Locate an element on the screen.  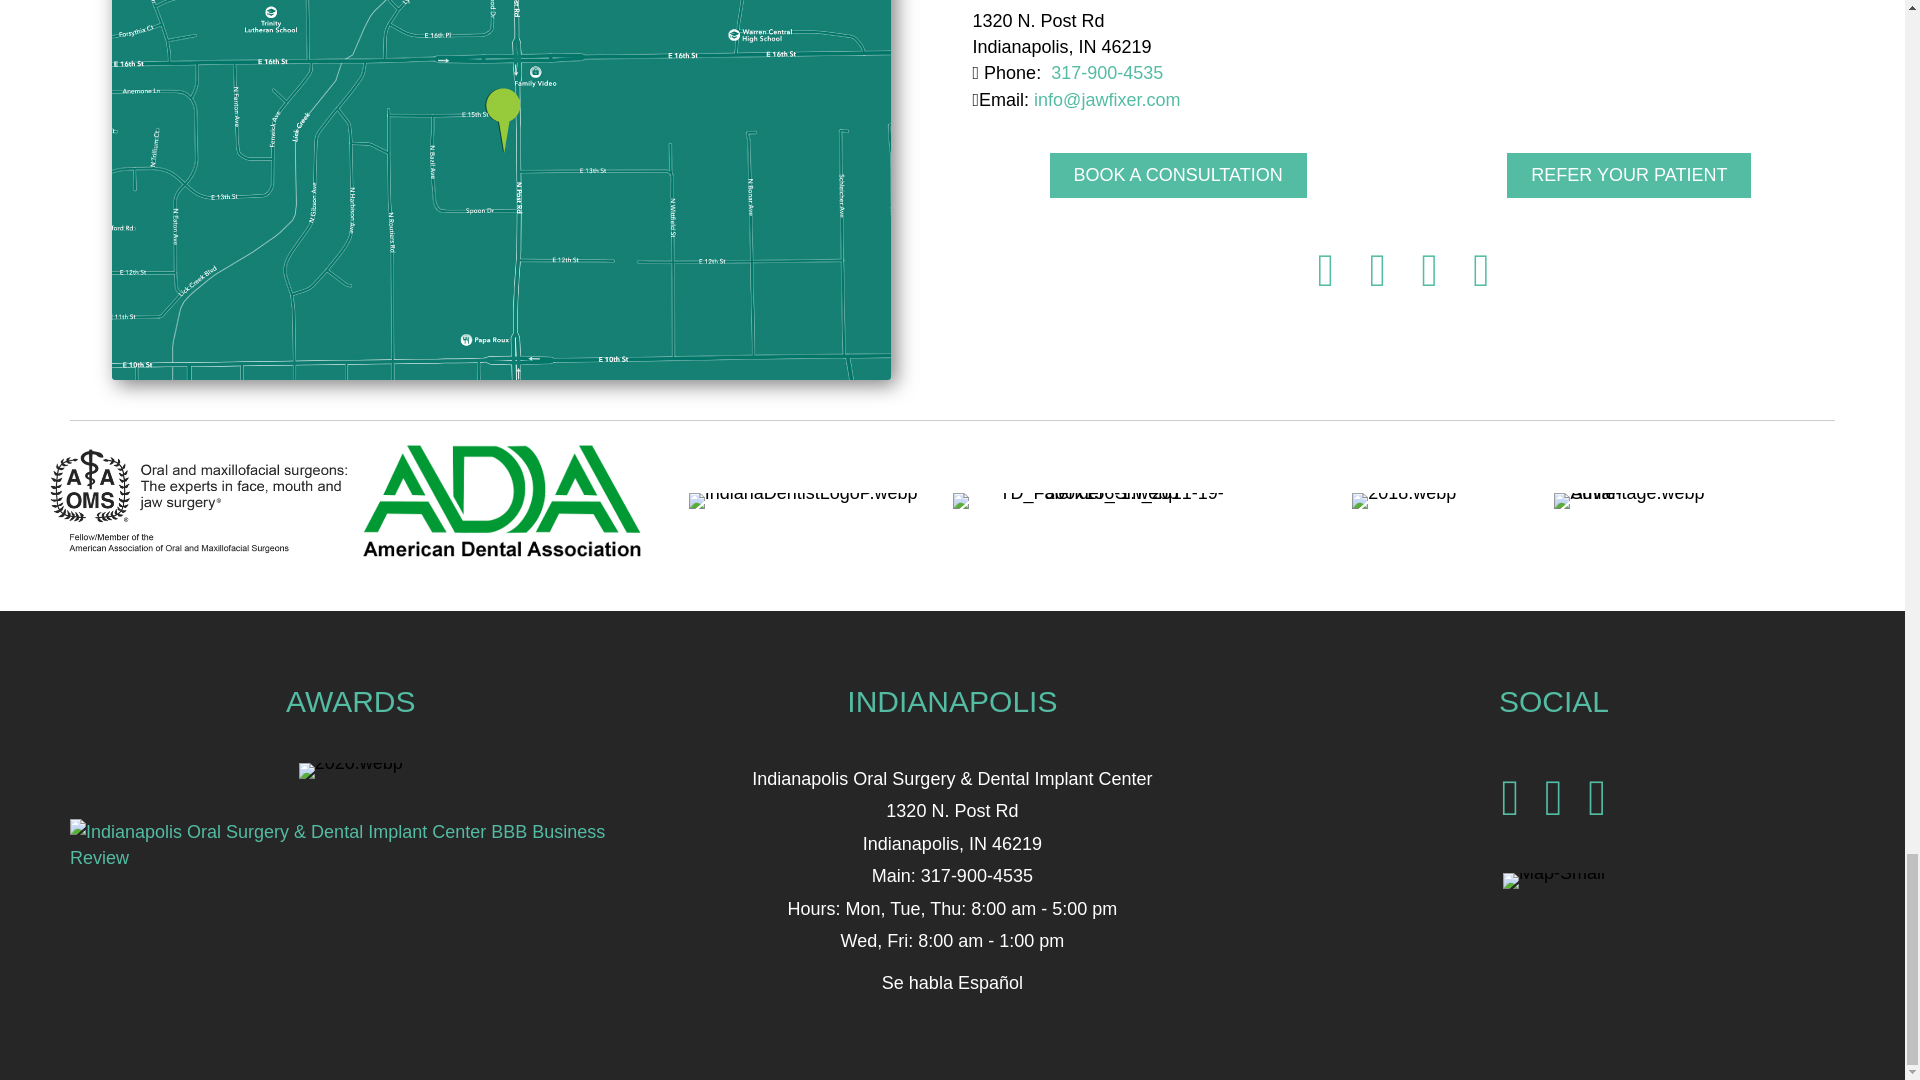
AAOMS.webp is located at coordinates (200, 500).